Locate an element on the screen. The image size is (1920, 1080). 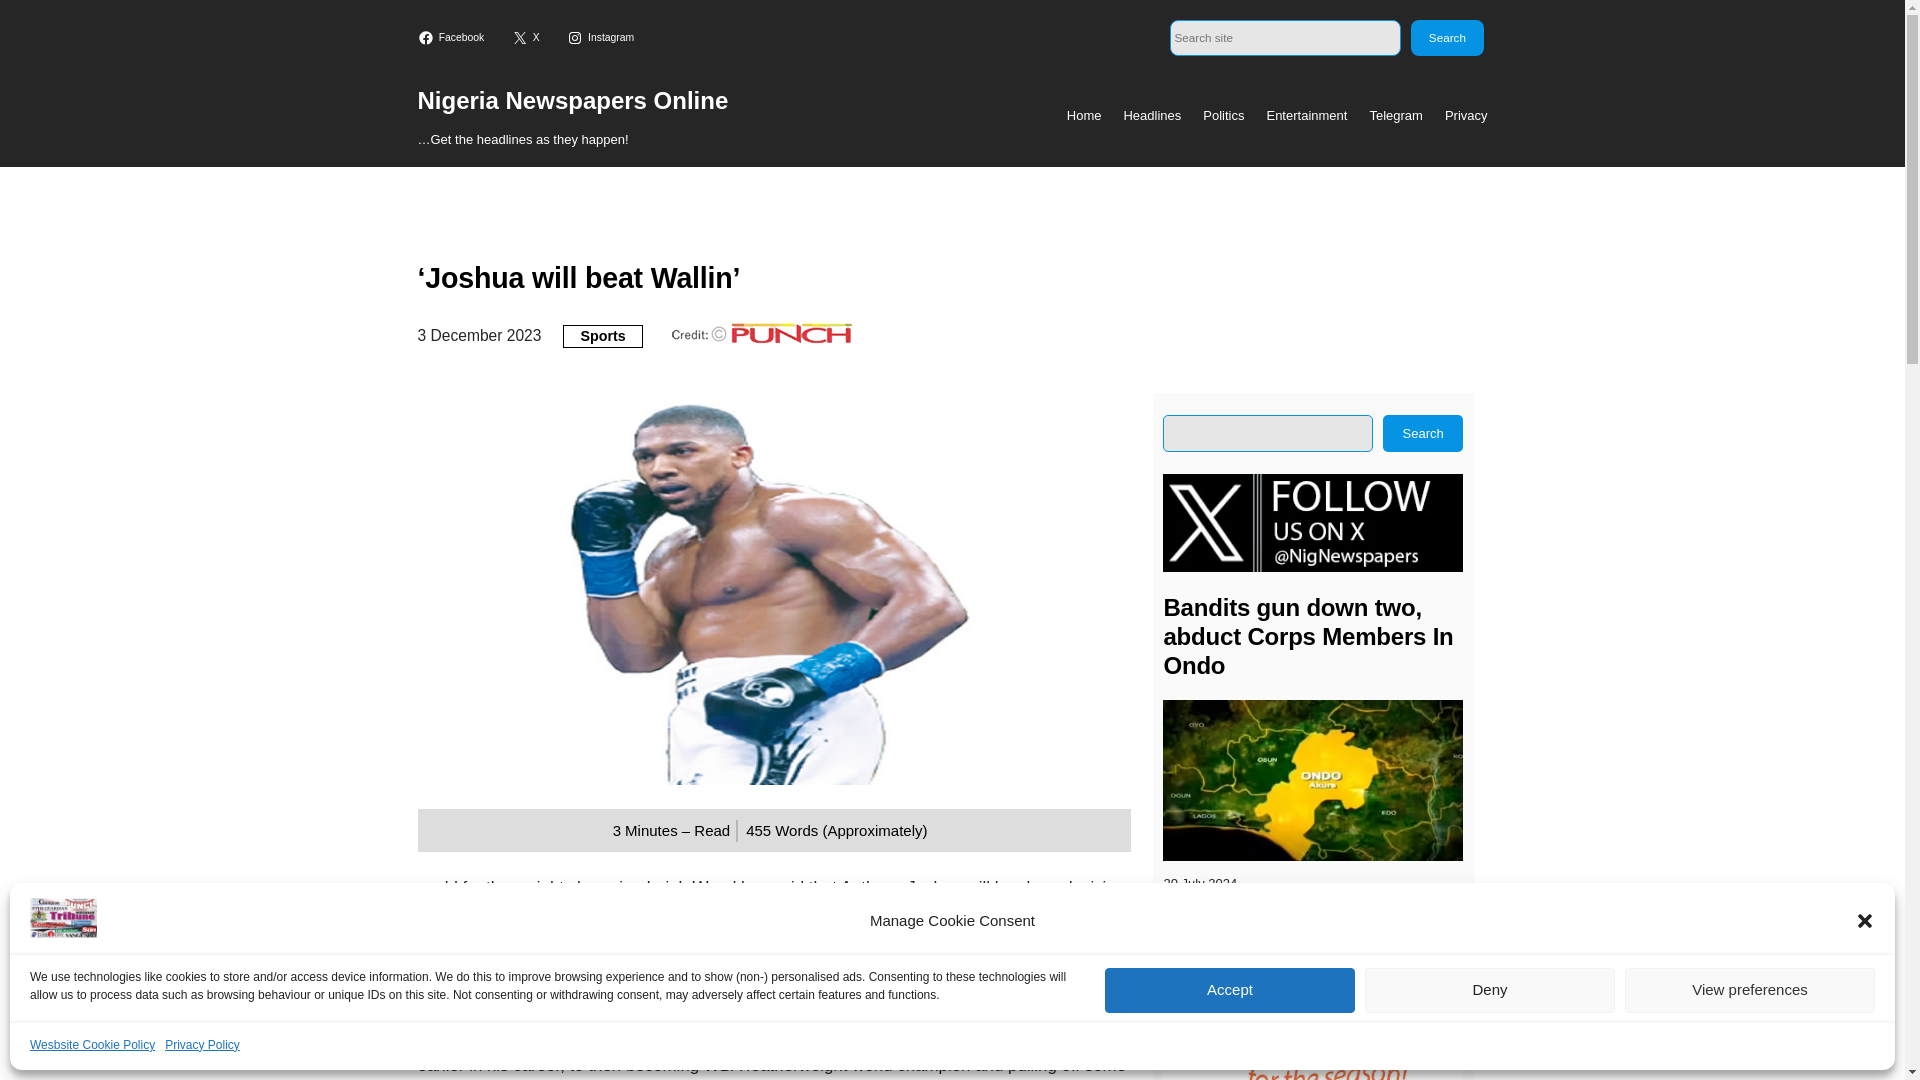
Privacy is located at coordinates (1466, 116).